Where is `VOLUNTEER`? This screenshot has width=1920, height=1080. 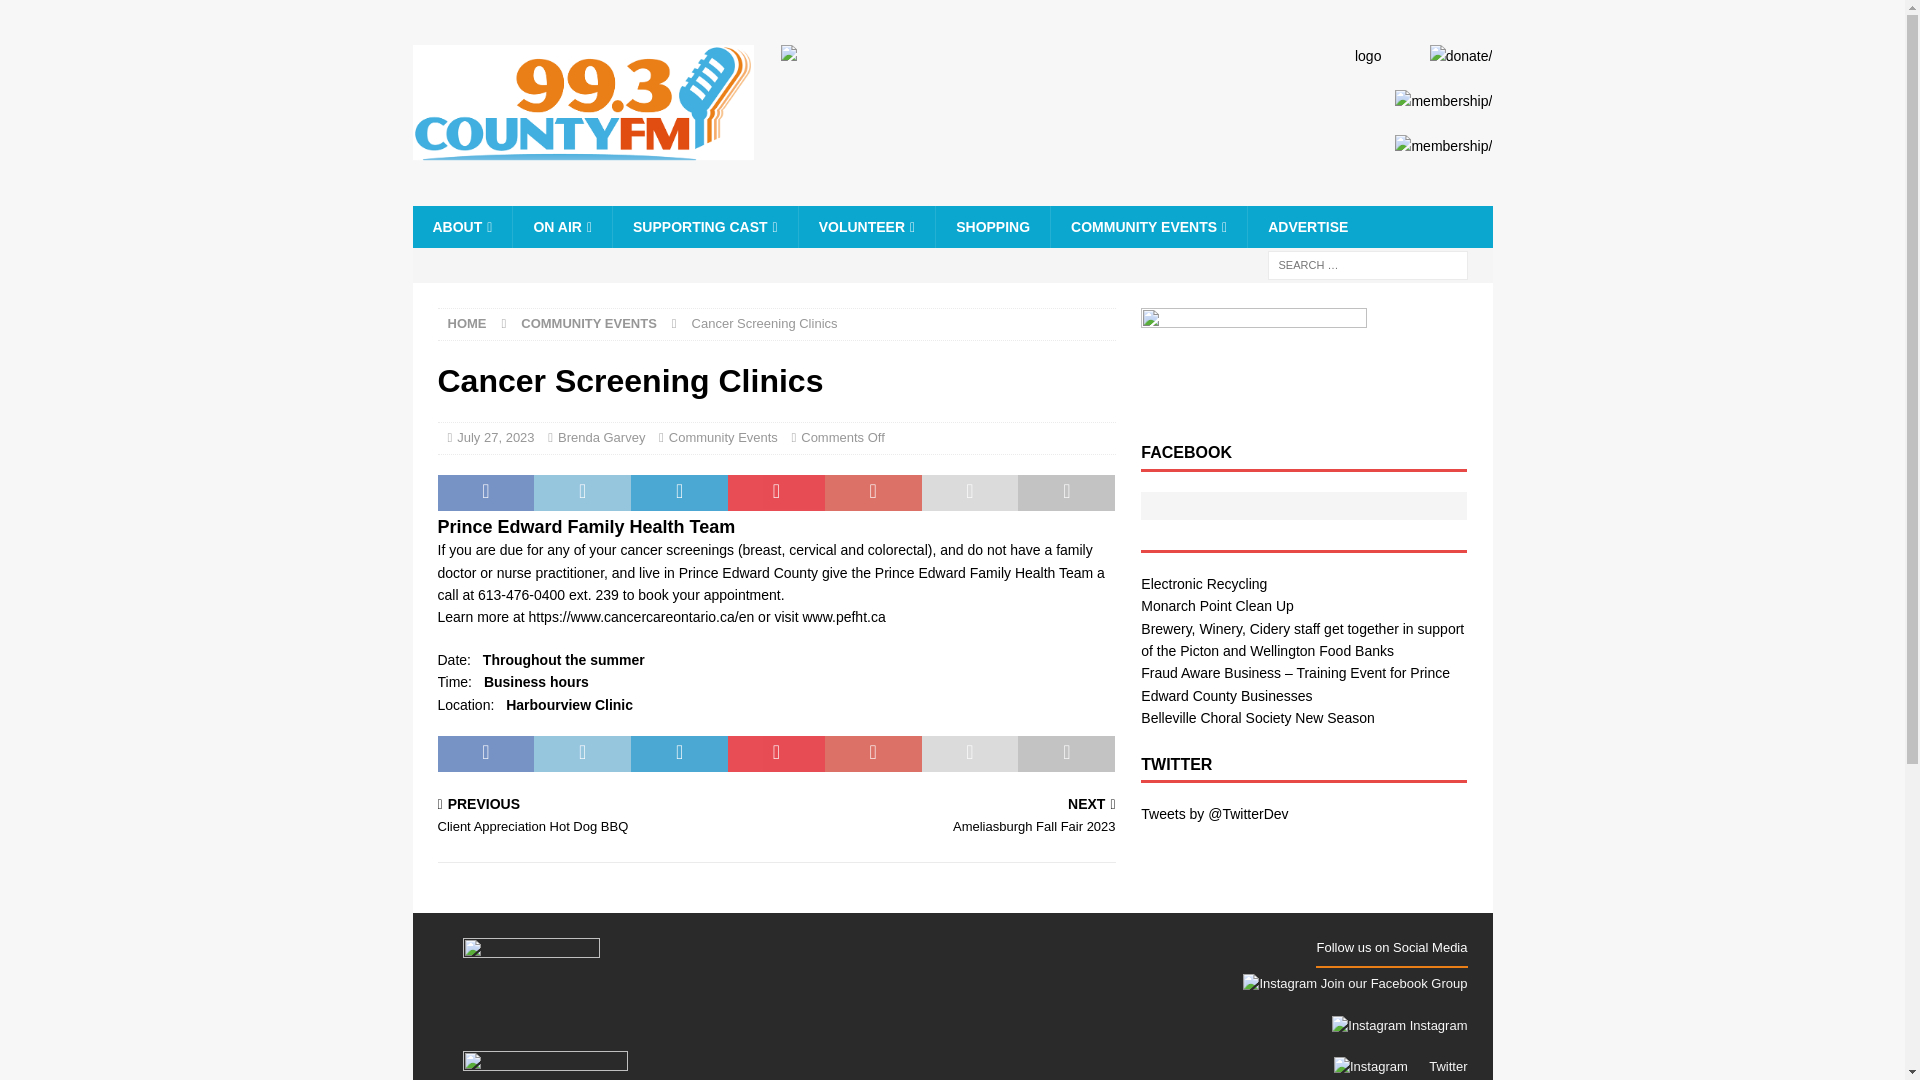
VOLUNTEER is located at coordinates (866, 227).